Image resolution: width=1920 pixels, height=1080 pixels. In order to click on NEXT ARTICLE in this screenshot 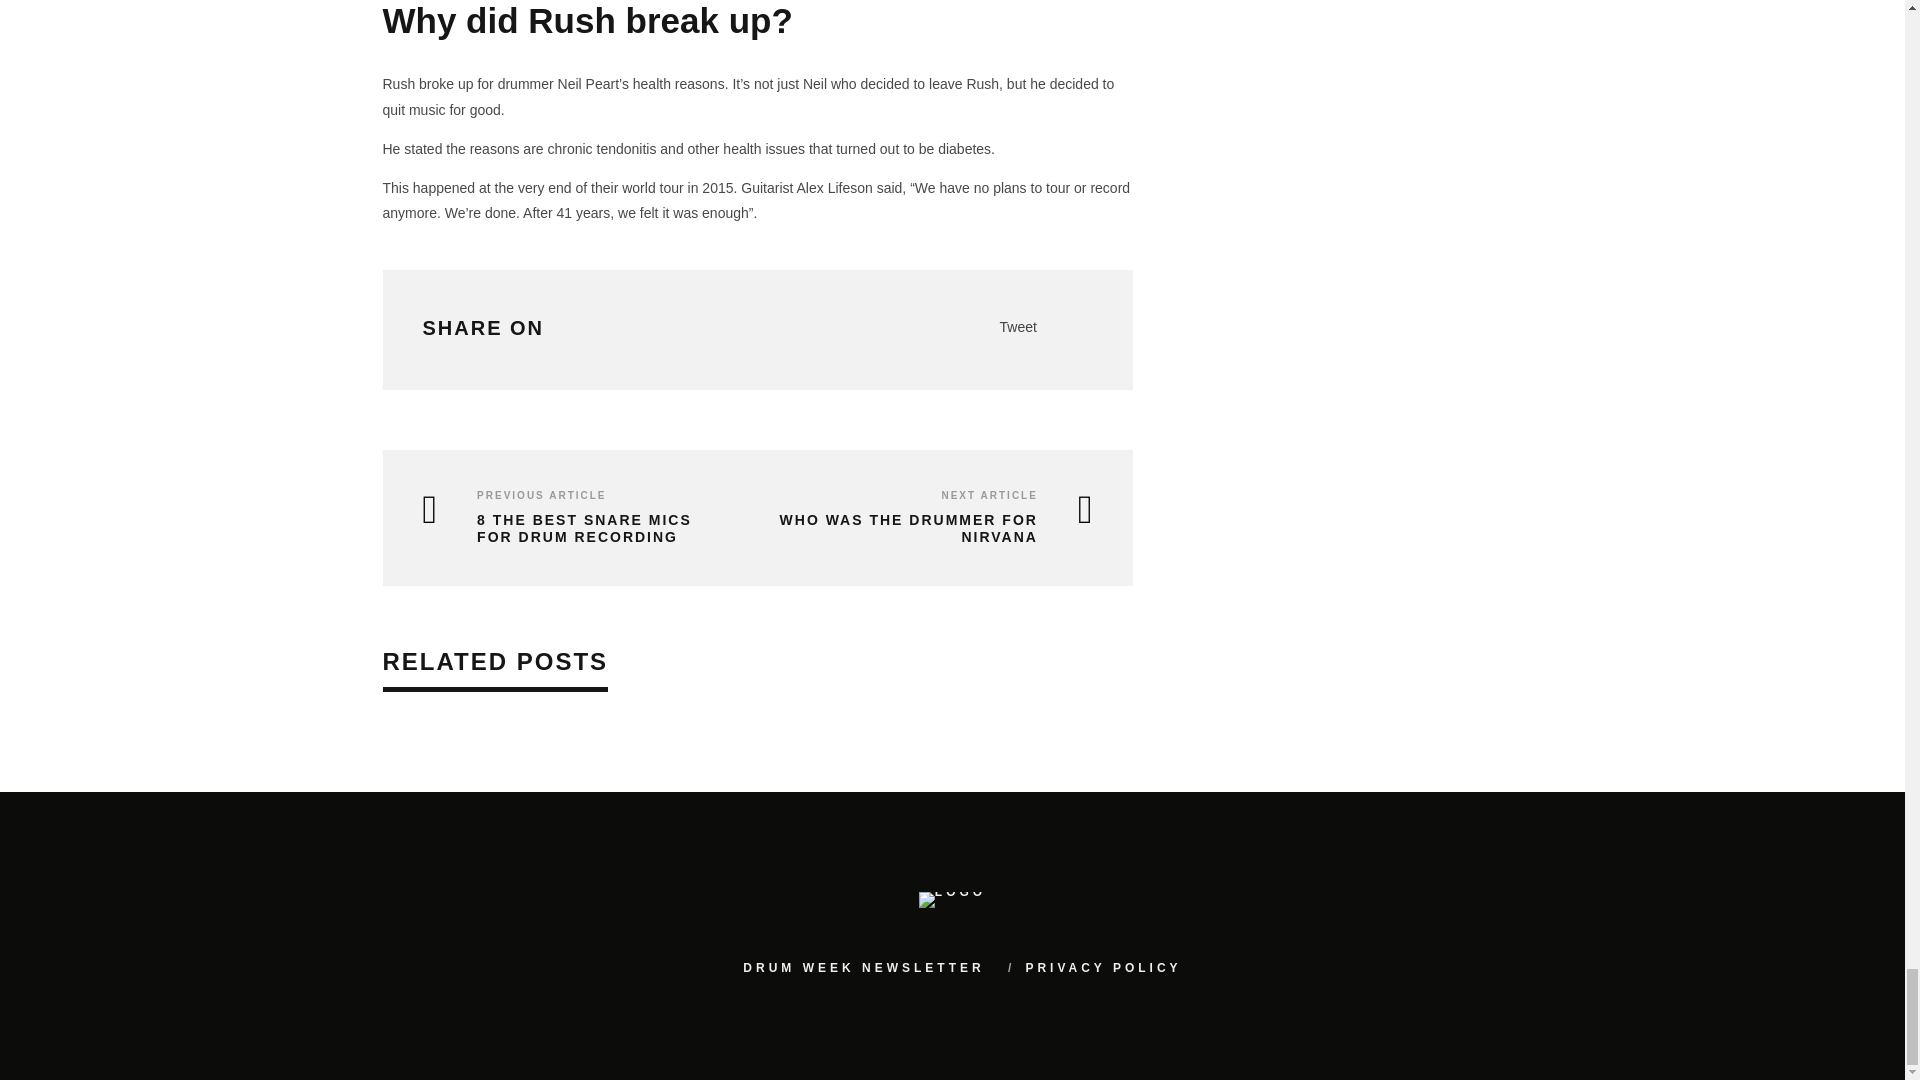, I will do `click(988, 496)`.